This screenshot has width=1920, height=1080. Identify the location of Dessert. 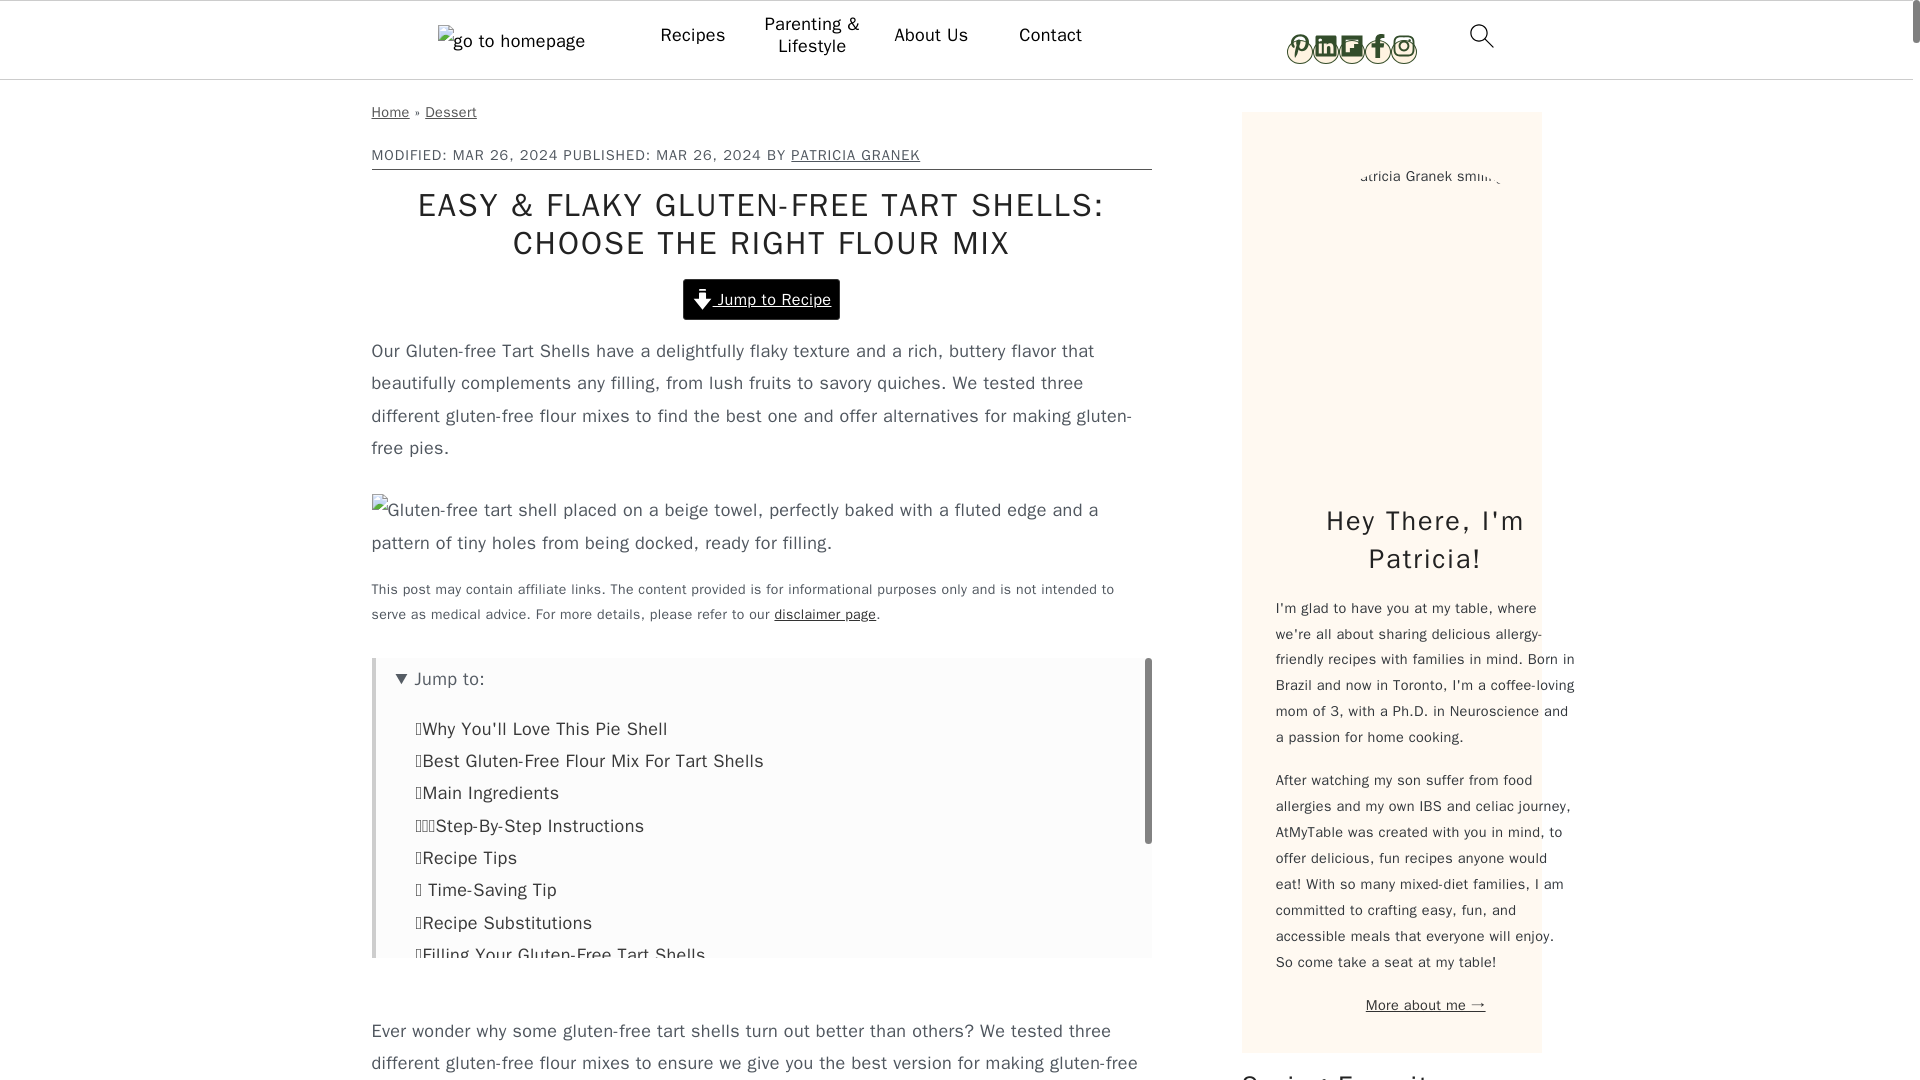
(450, 111).